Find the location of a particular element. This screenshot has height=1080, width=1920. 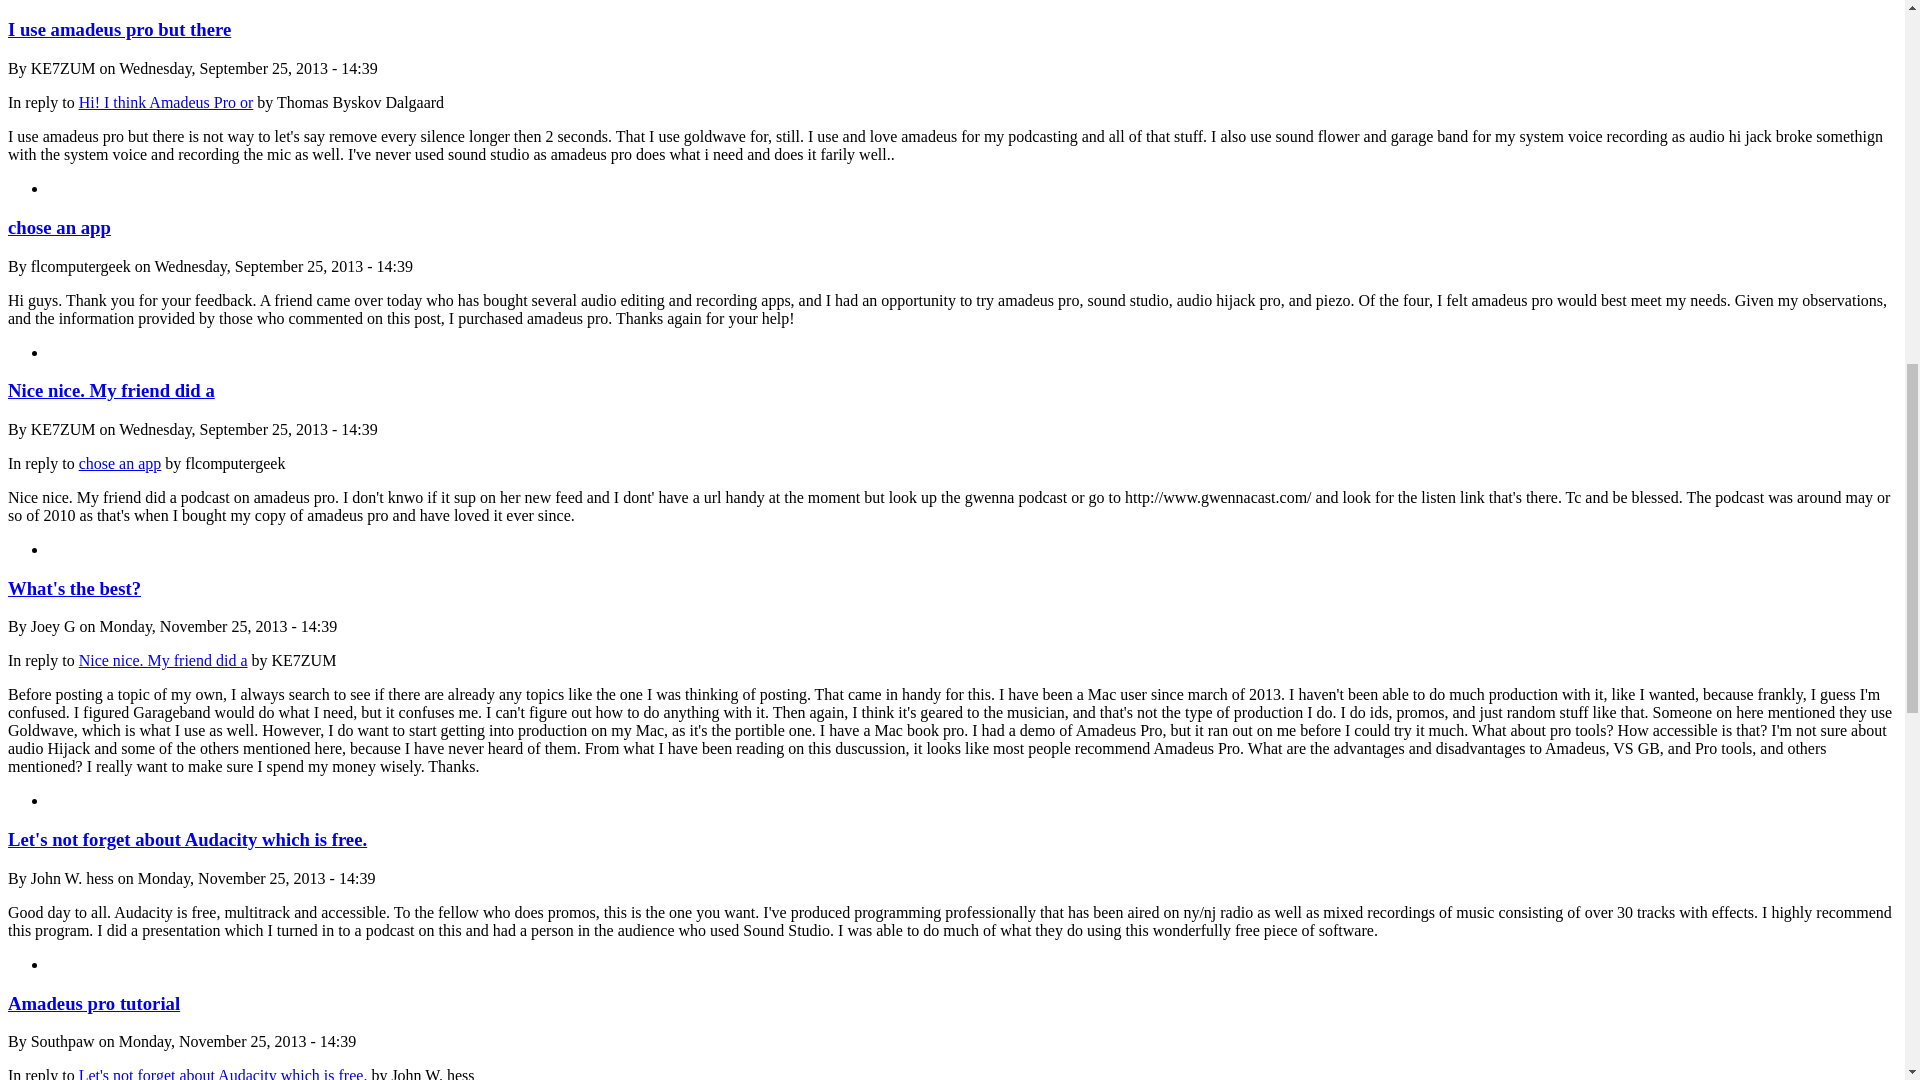

What's the best? is located at coordinates (74, 588).